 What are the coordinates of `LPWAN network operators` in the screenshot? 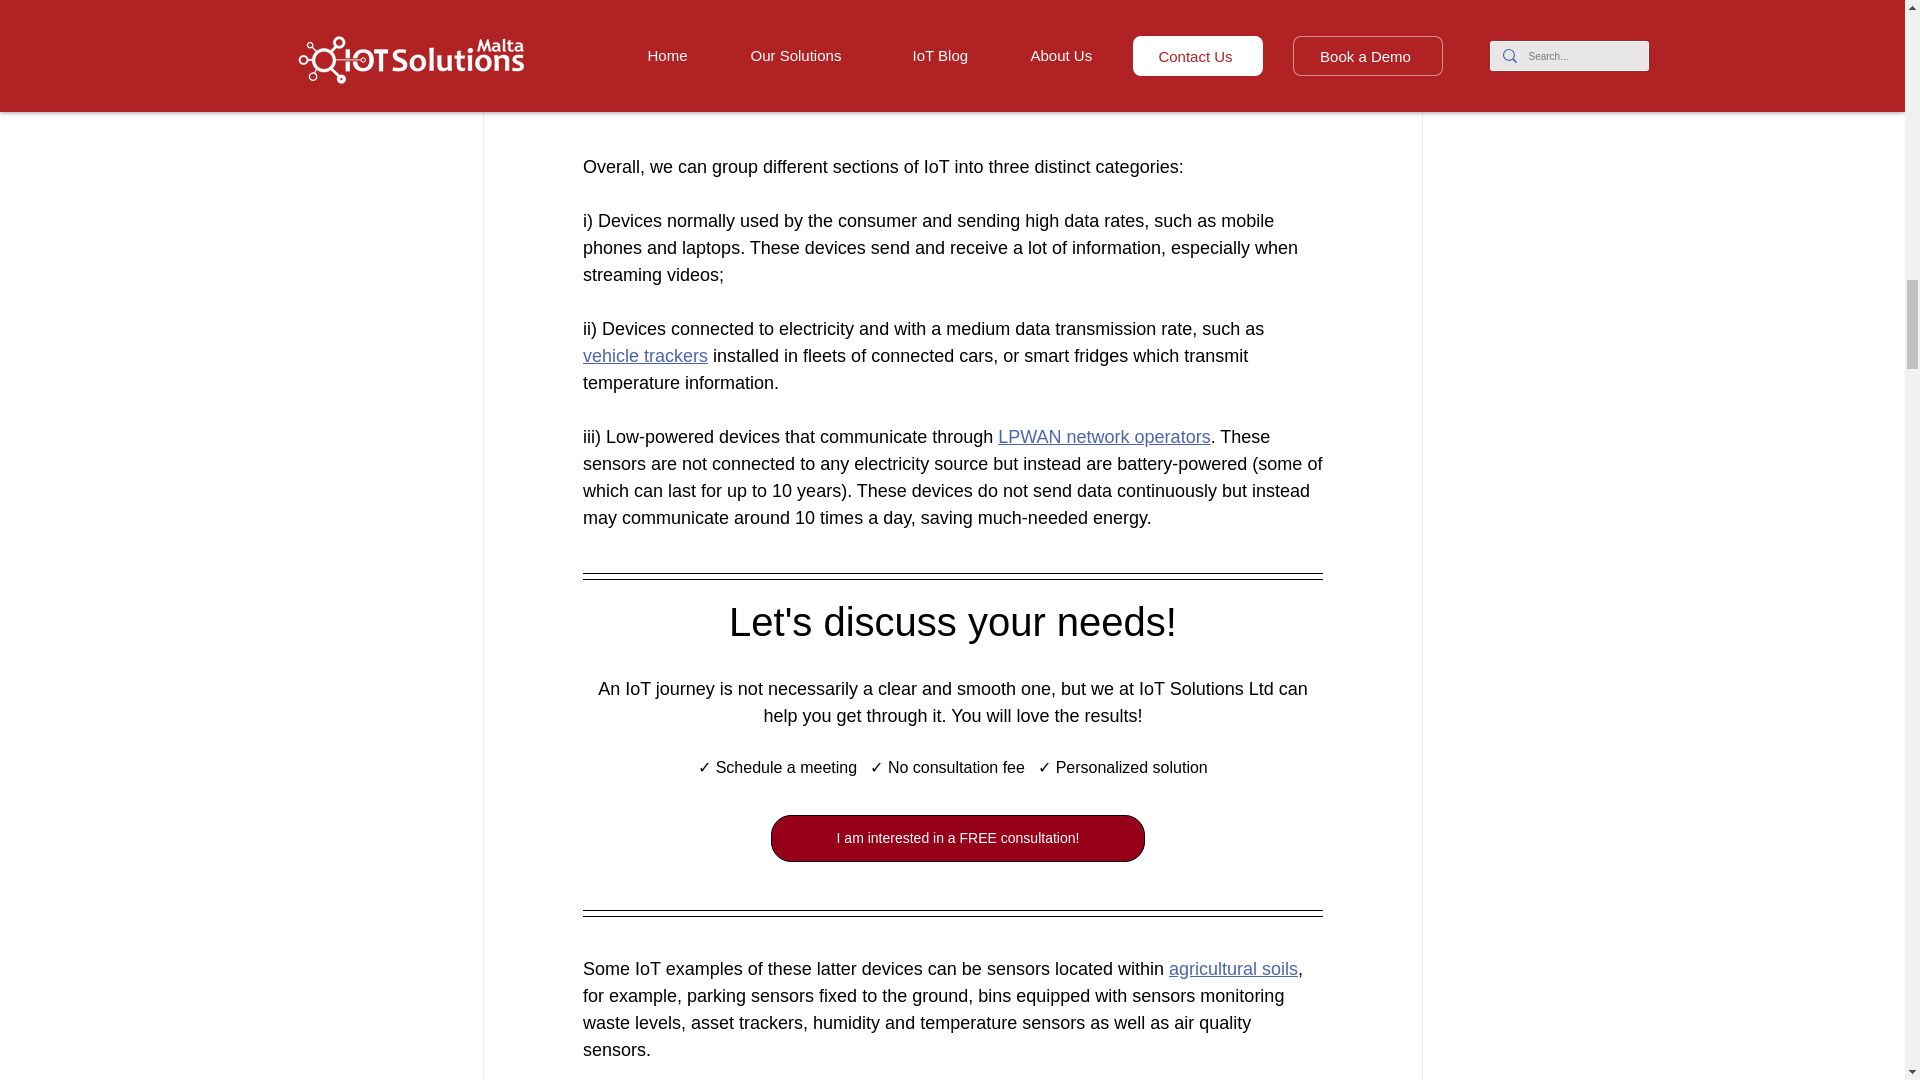 It's located at (1104, 436).